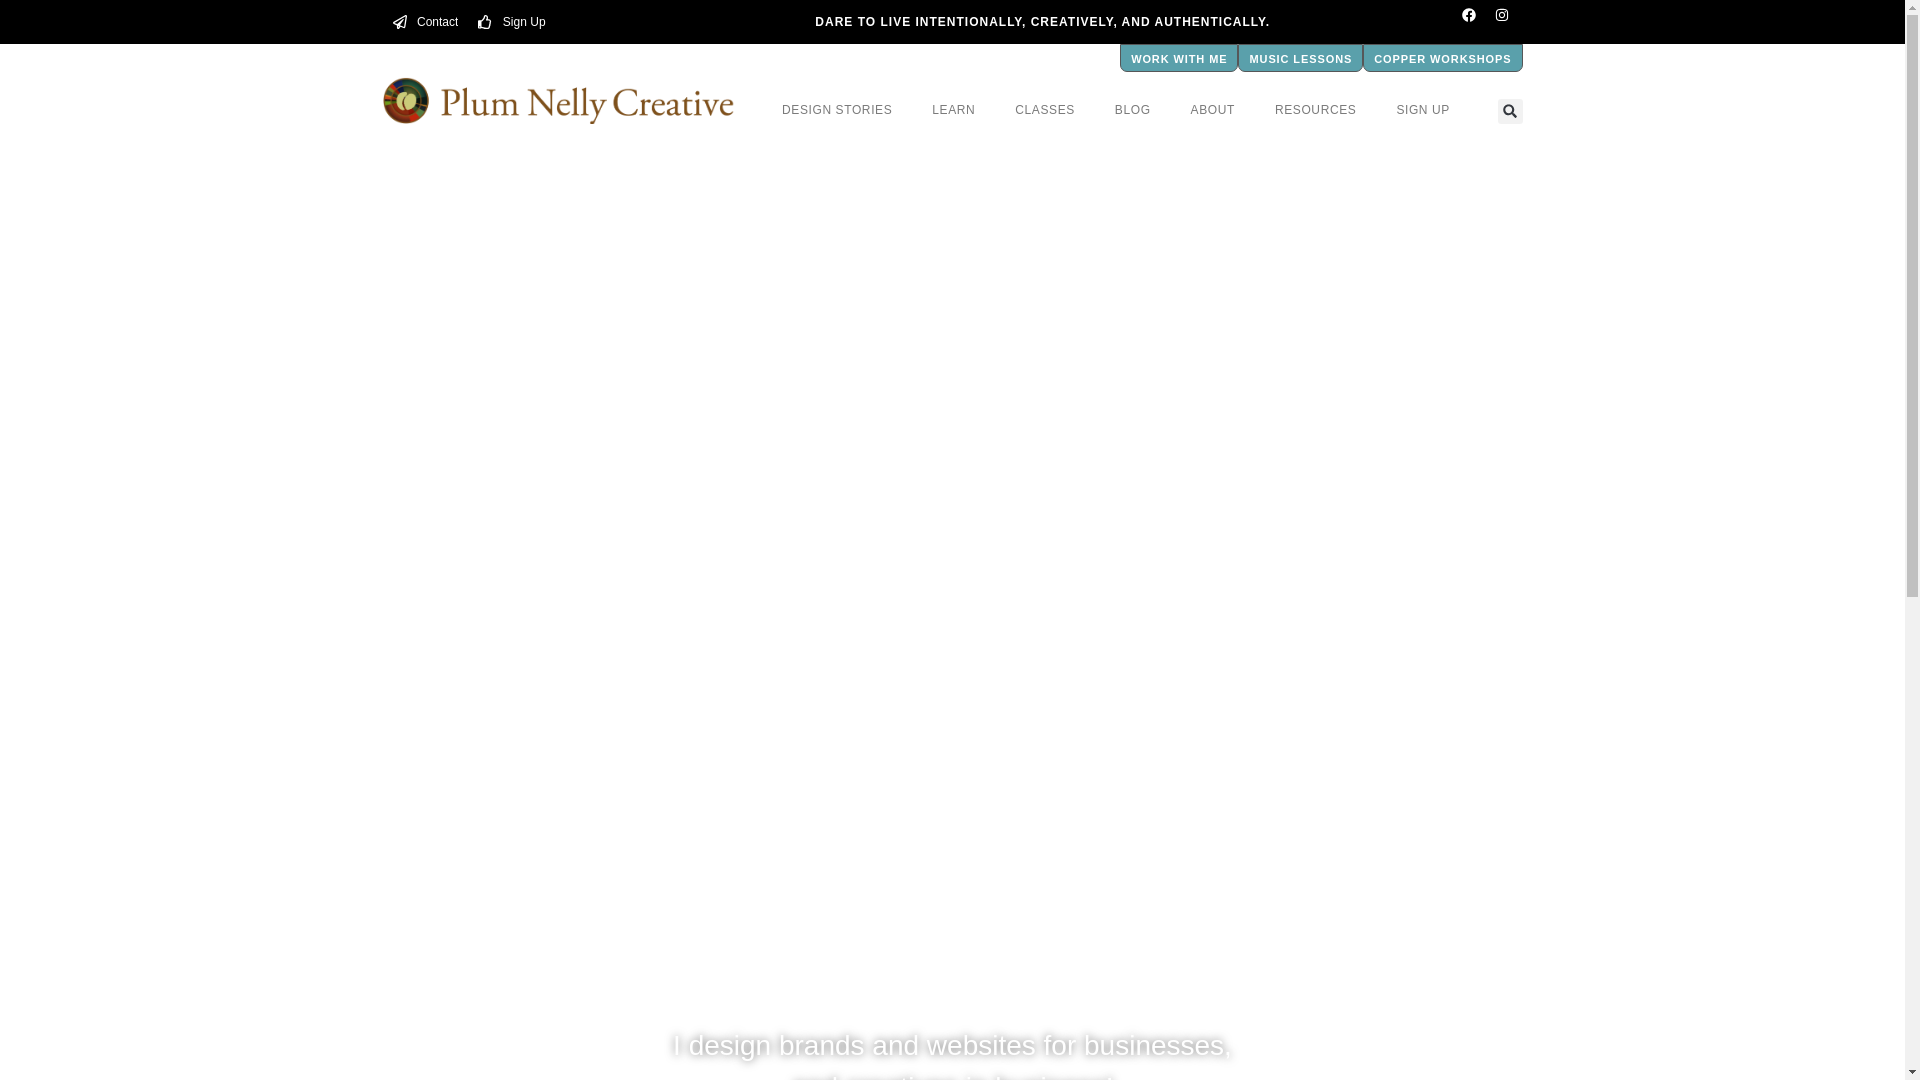  I want to click on ABOUT, so click(1213, 110).